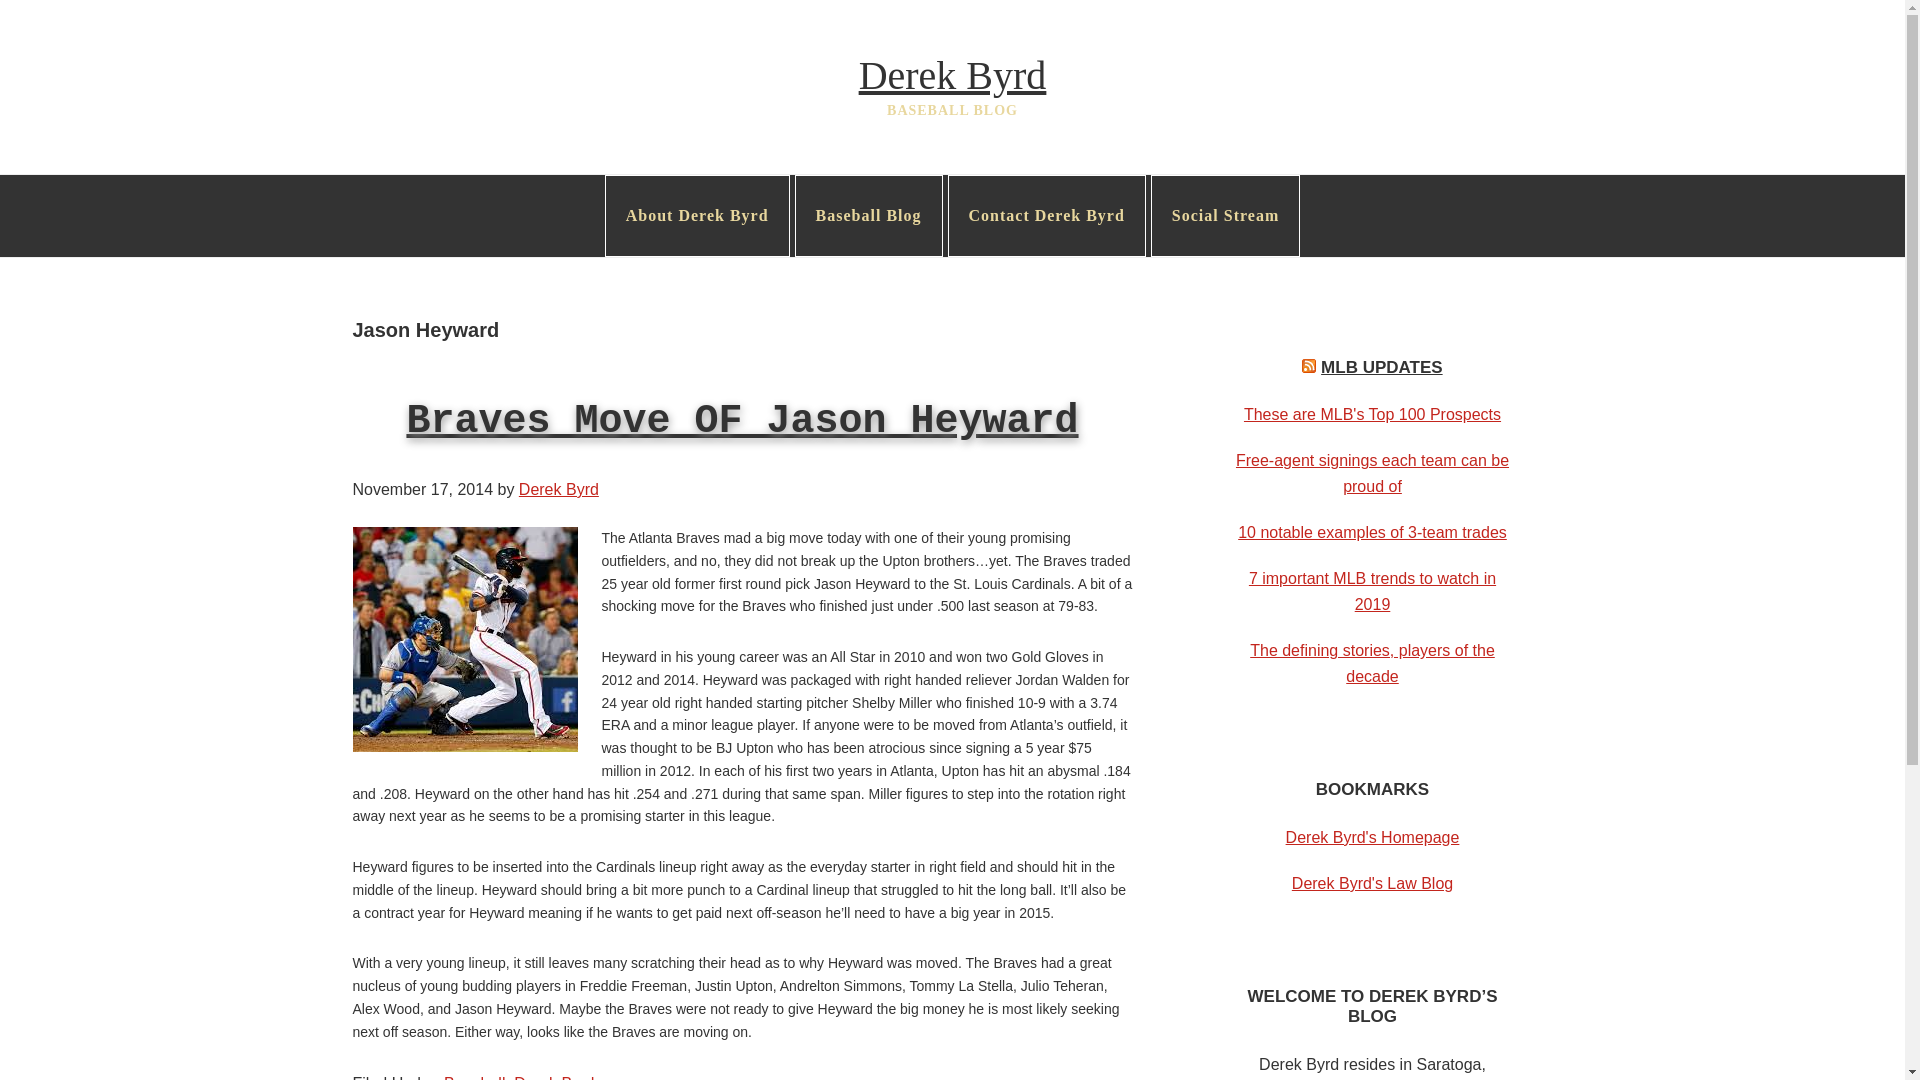 The width and height of the screenshot is (1920, 1080). Describe the element at coordinates (1372, 662) in the screenshot. I see `The defining stories, players of the decade` at that location.